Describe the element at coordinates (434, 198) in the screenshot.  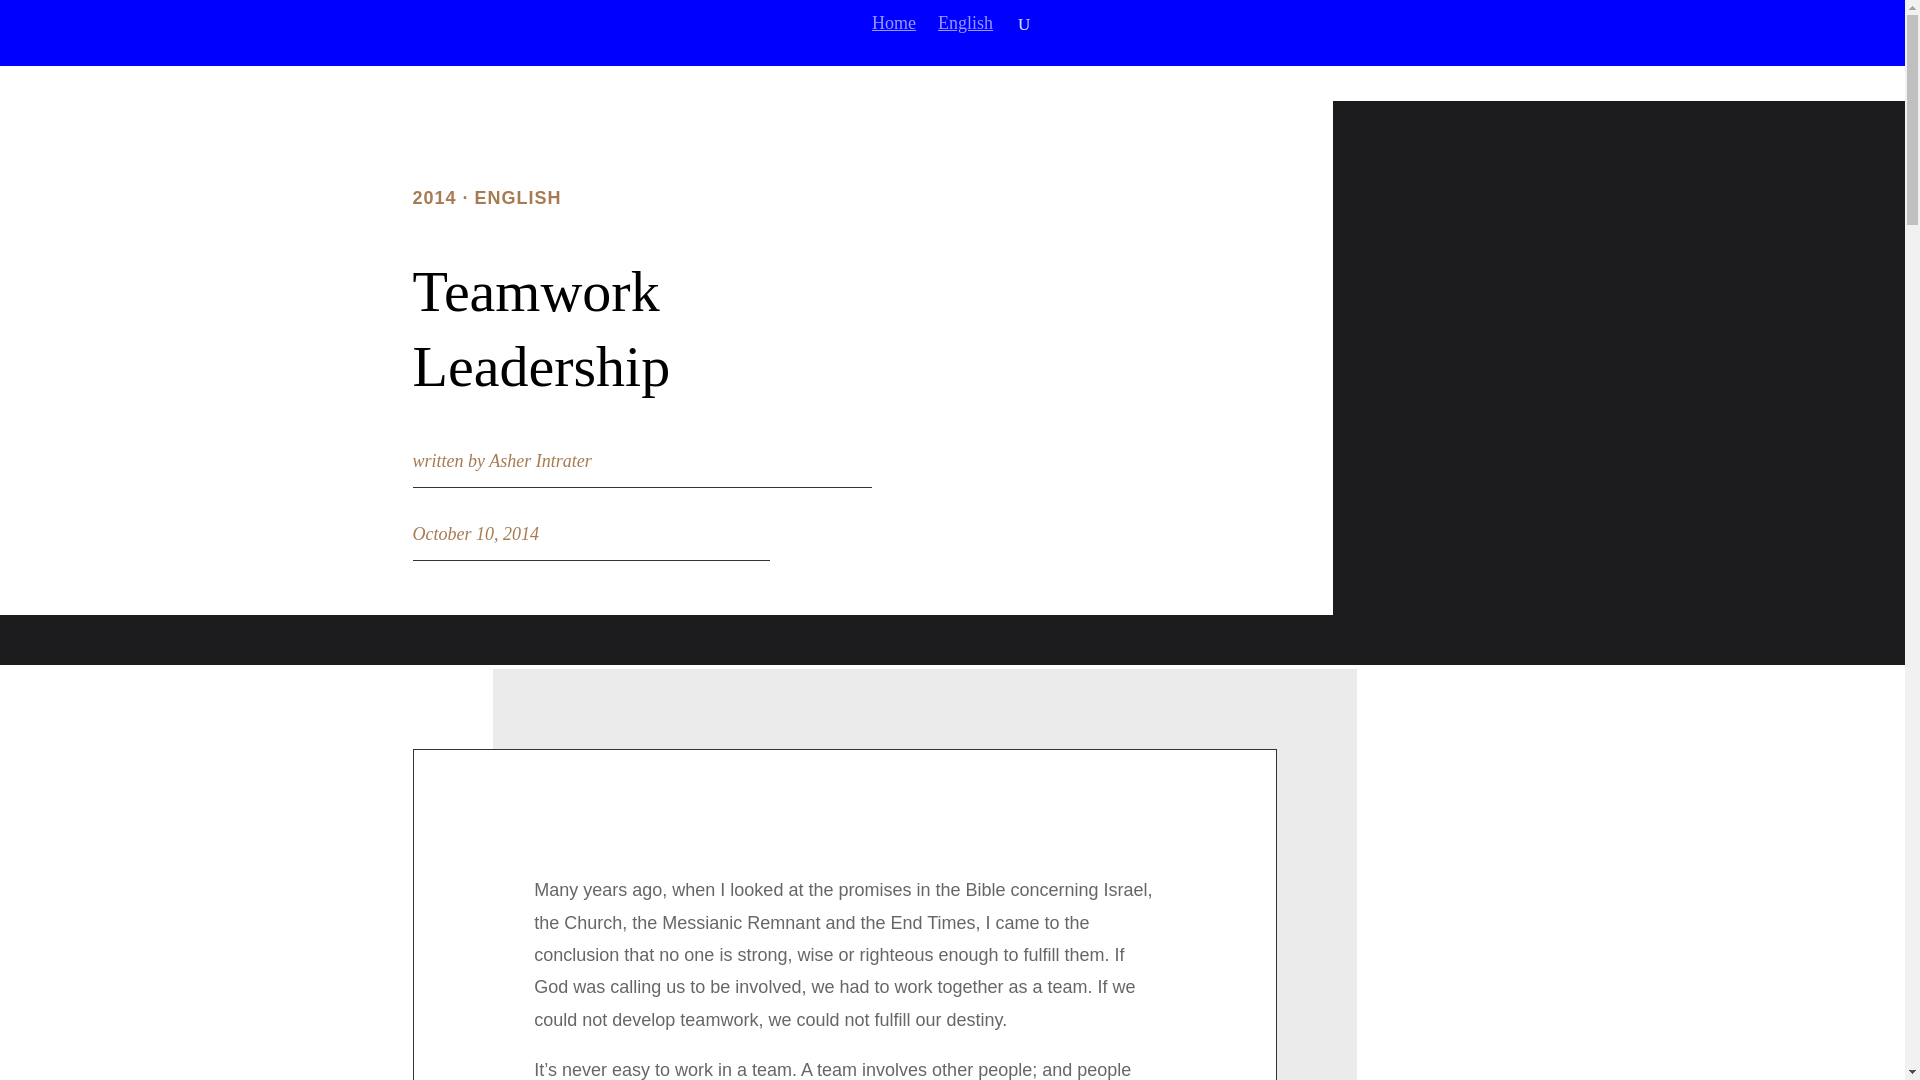
I see `2014` at that location.